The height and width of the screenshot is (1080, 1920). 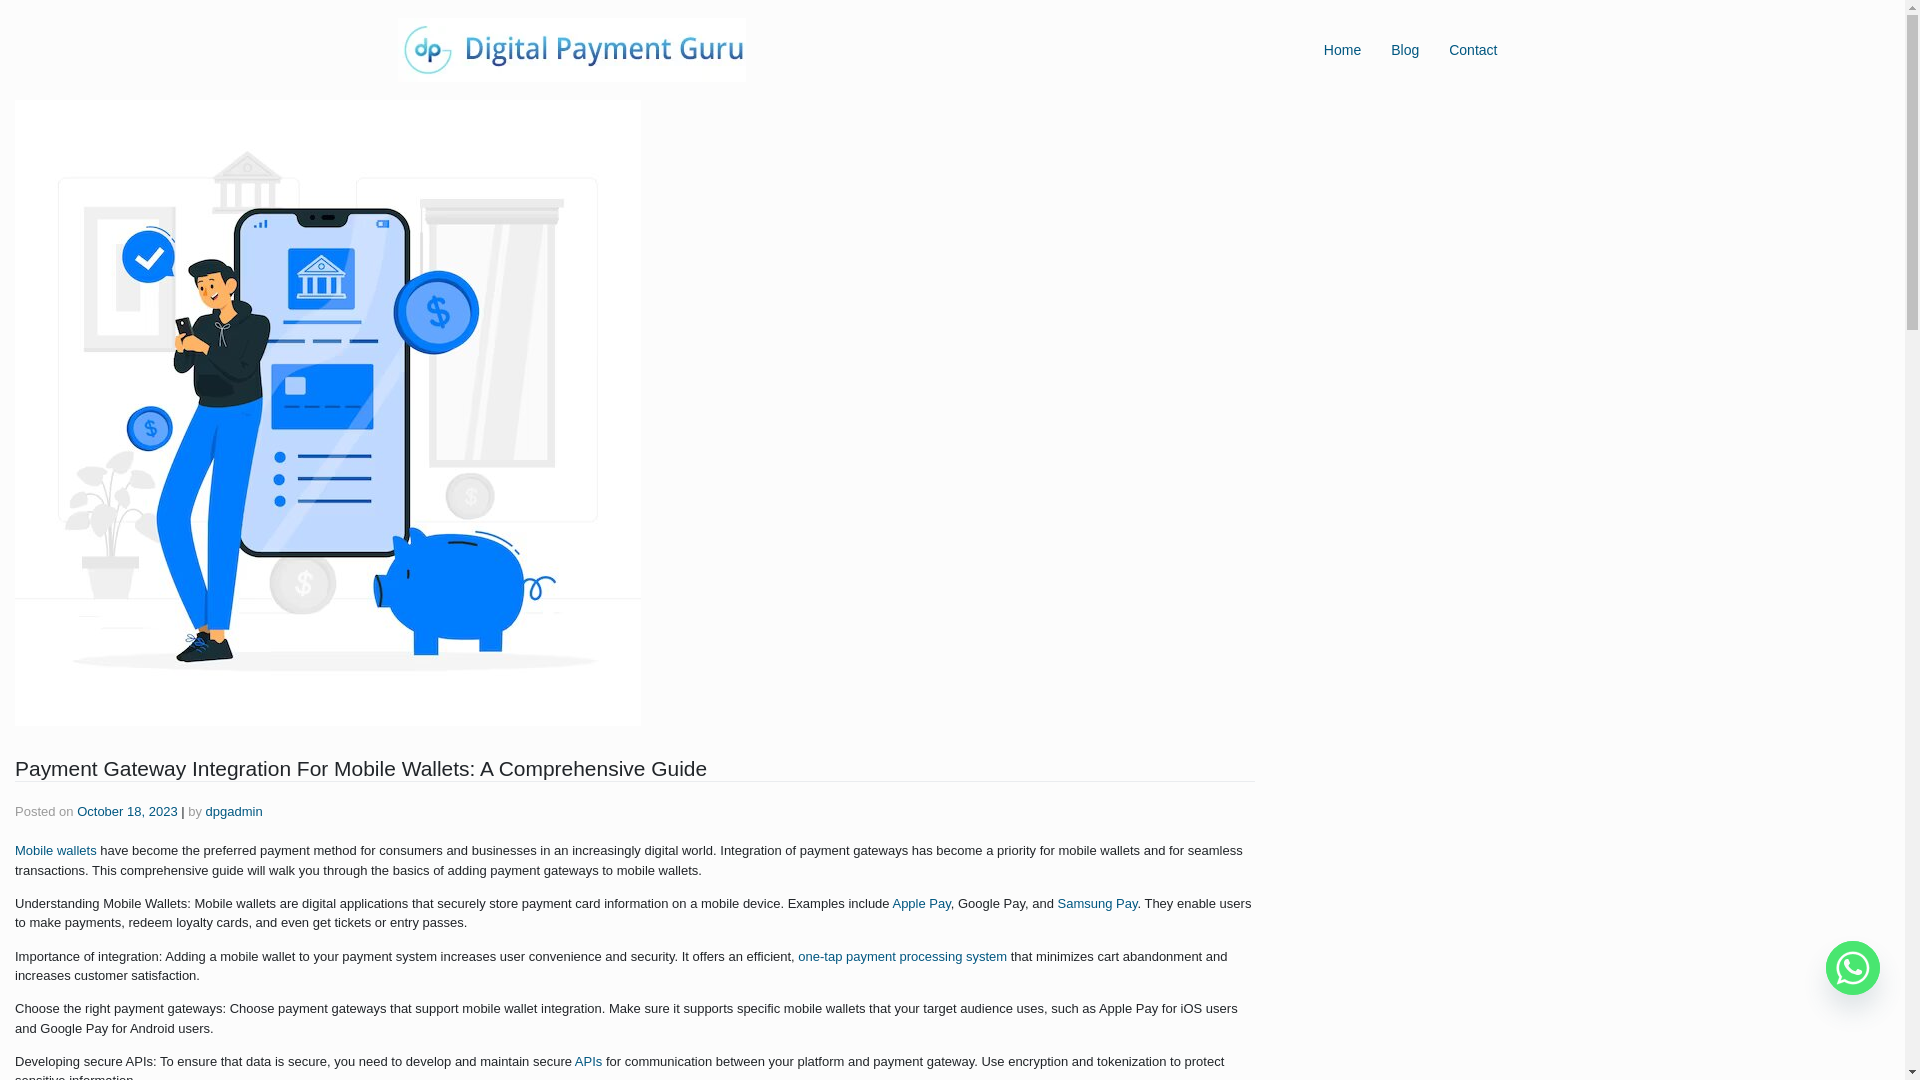 What do you see at coordinates (234, 810) in the screenshot?
I see `dpgadmin` at bounding box center [234, 810].